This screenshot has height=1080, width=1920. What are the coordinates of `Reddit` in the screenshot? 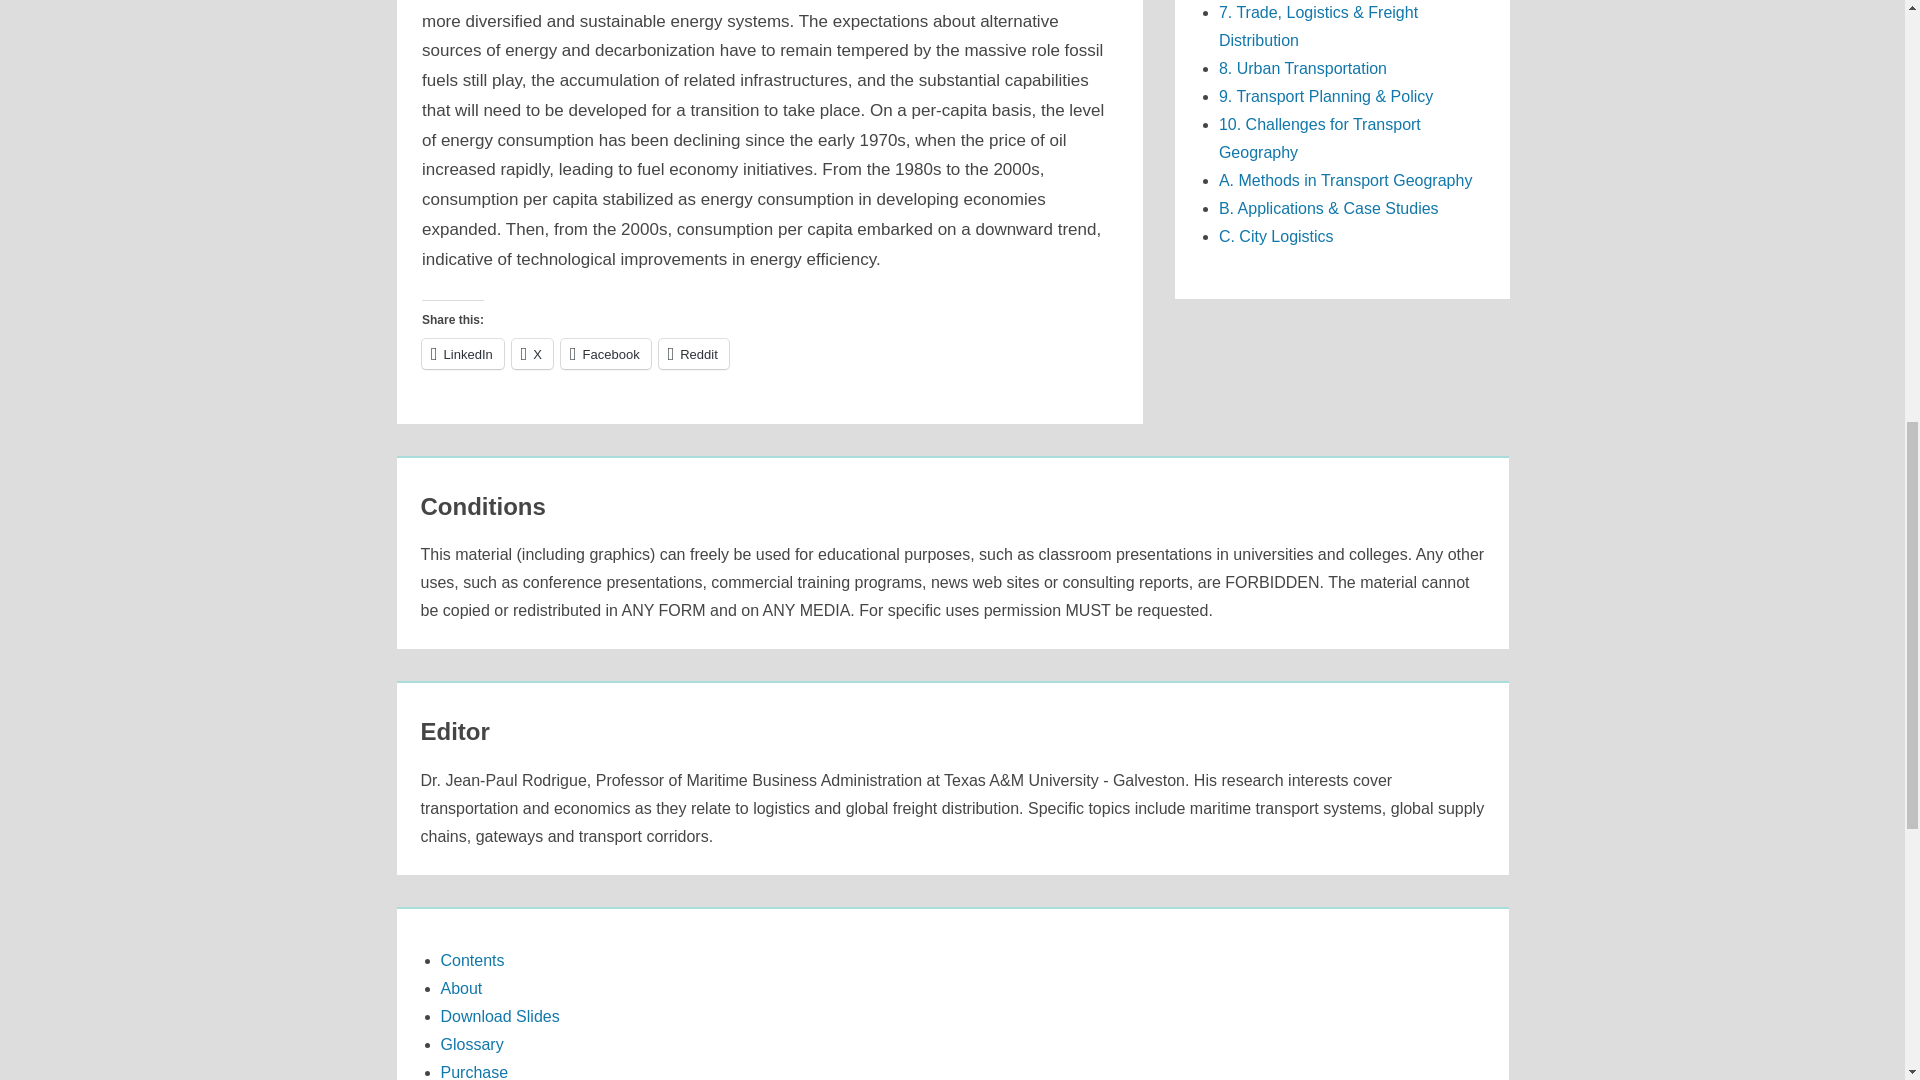 It's located at (694, 354).